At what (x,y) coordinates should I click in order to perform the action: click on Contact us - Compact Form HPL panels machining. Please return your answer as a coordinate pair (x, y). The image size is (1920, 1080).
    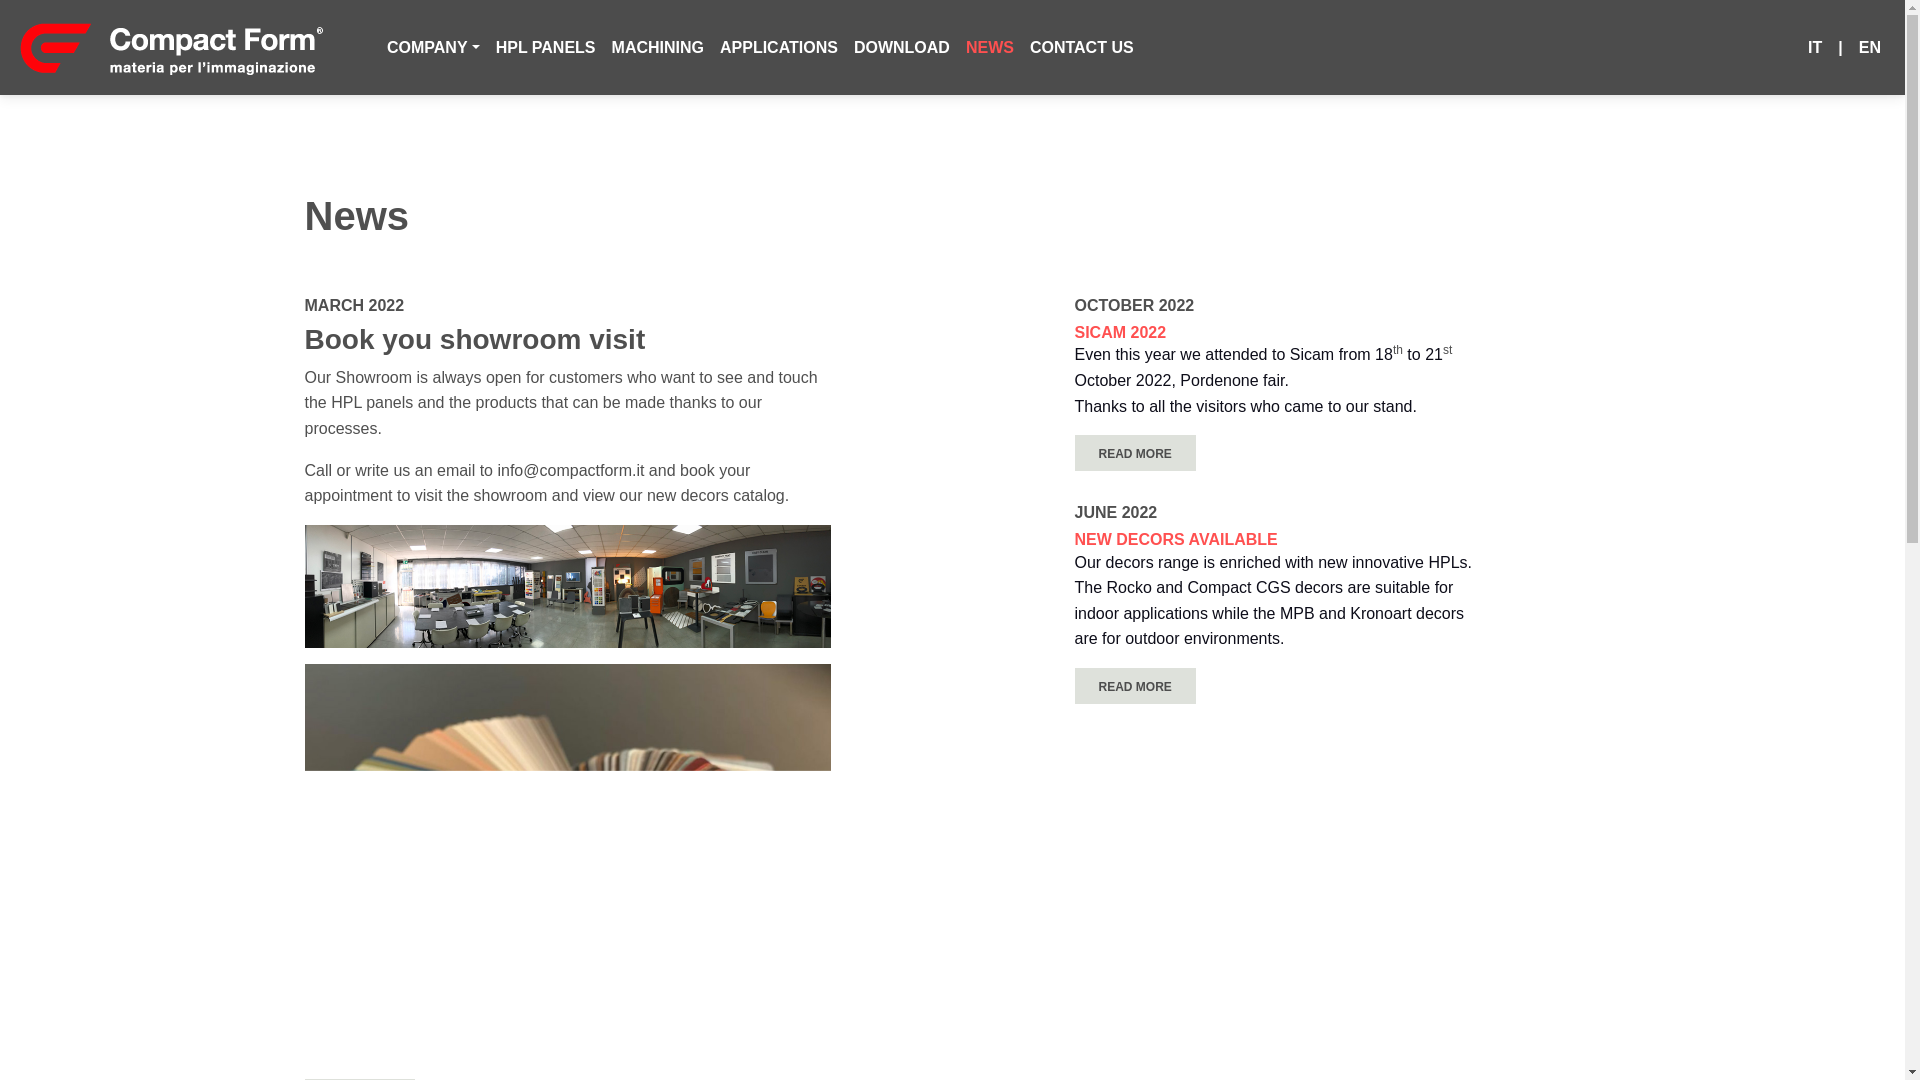
    Looking at the image, I should click on (1082, 48).